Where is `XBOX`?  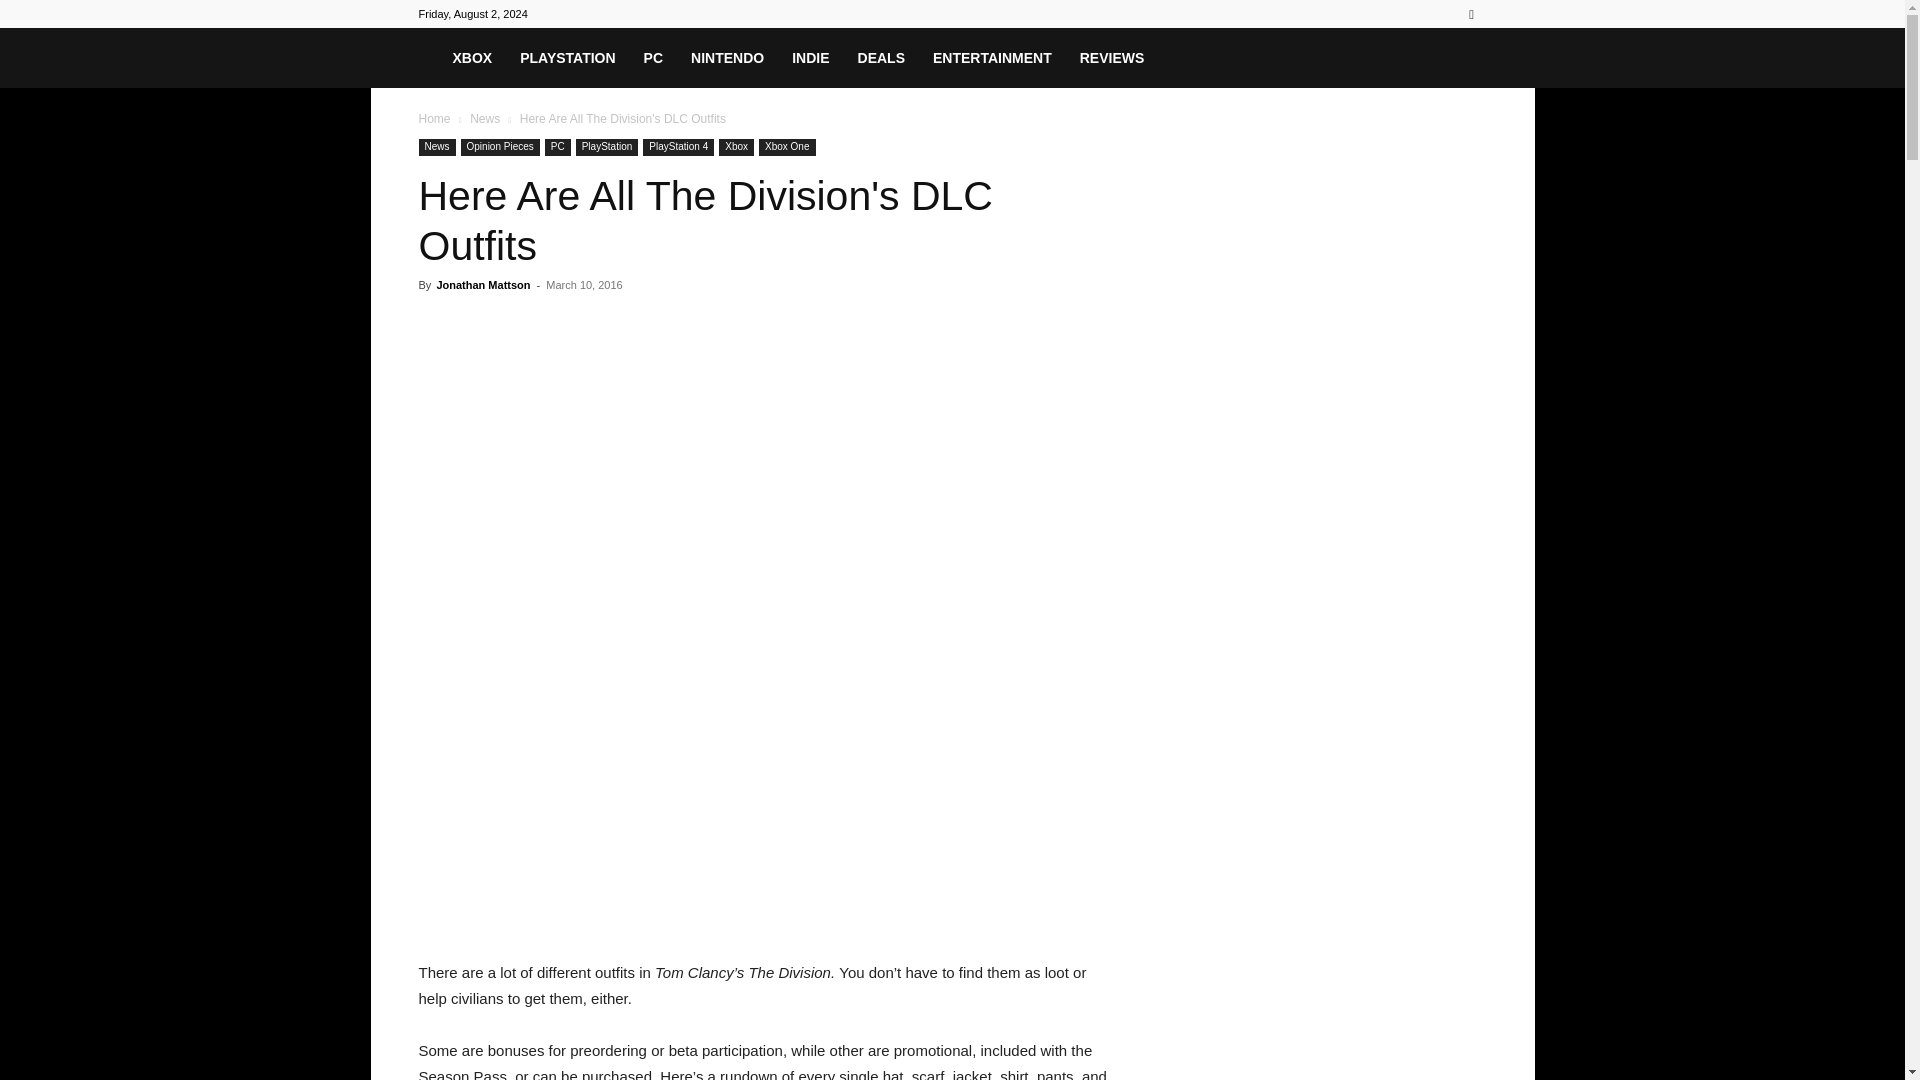
XBOX is located at coordinates (472, 58).